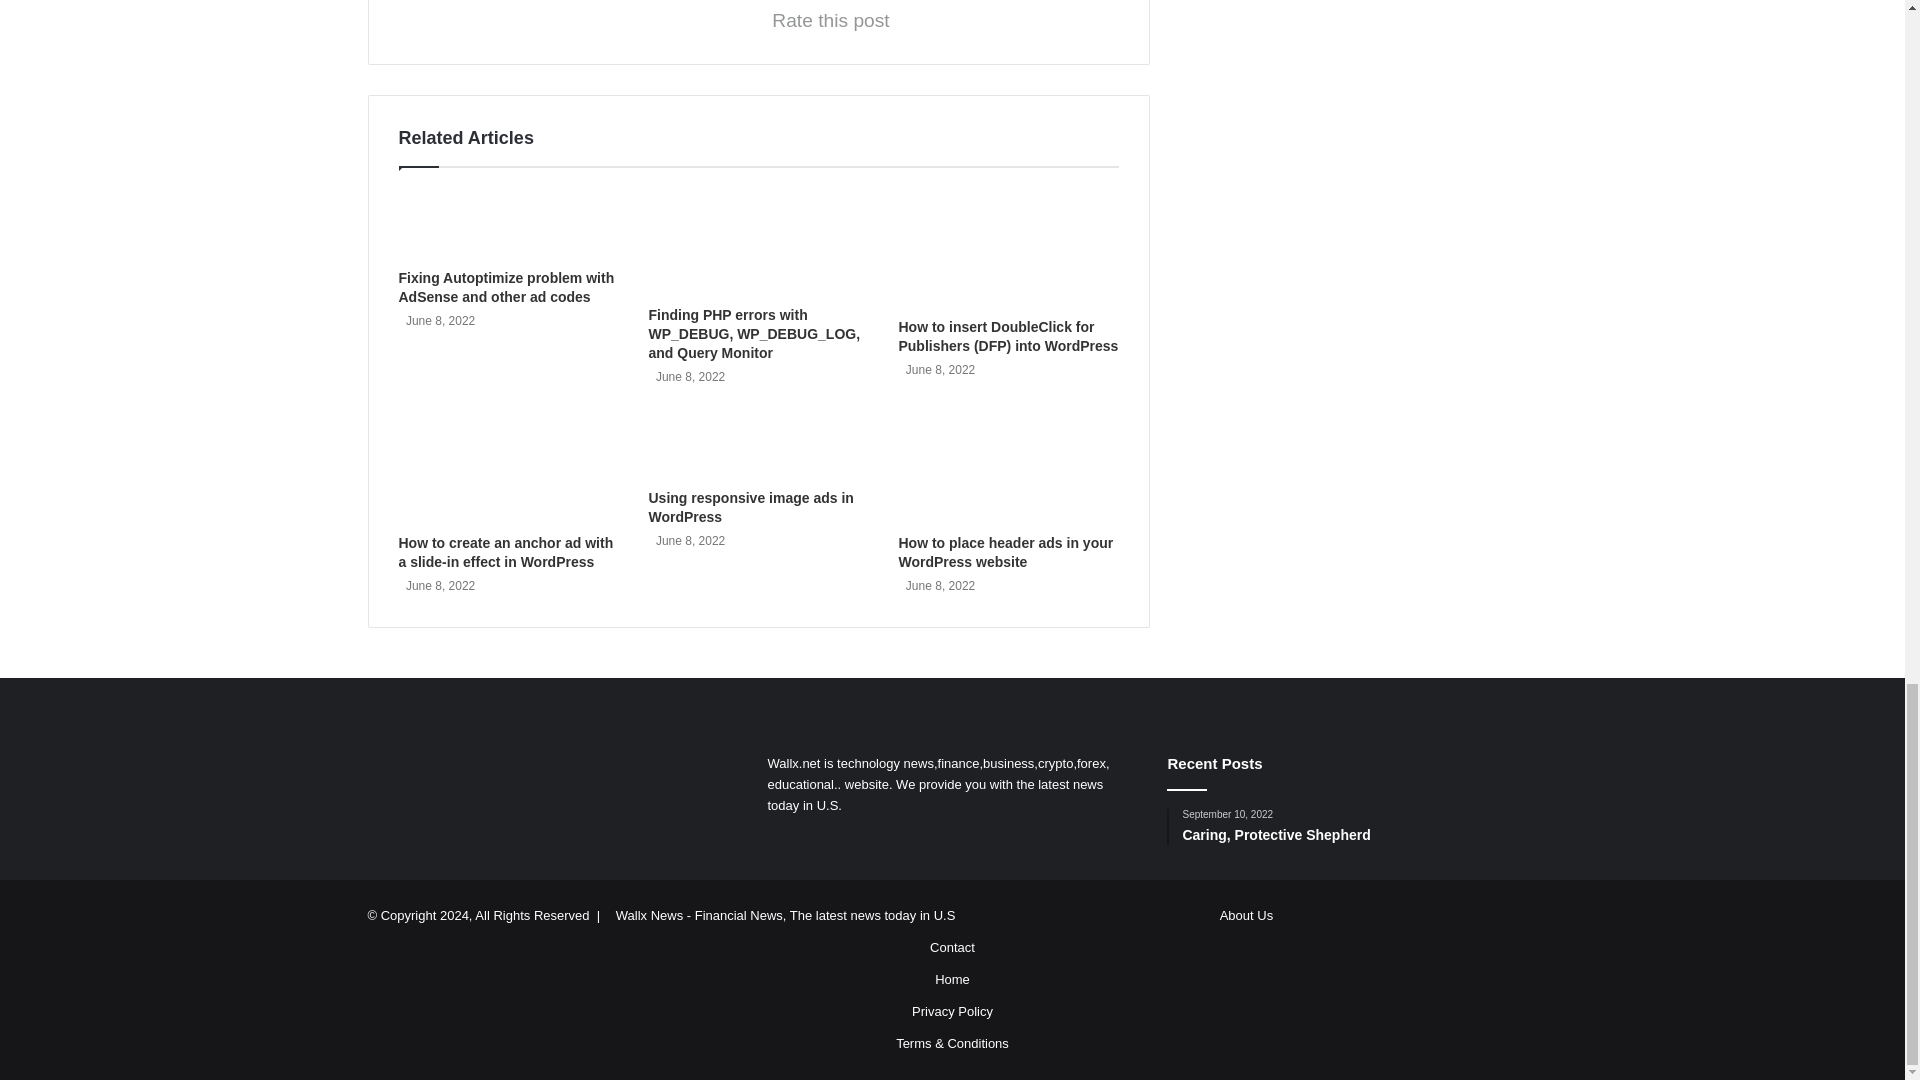 Image resolution: width=1920 pixels, height=1080 pixels. What do you see at coordinates (1006, 552) in the screenshot?
I see `How to place header ads in your WordPress website` at bounding box center [1006, 552].